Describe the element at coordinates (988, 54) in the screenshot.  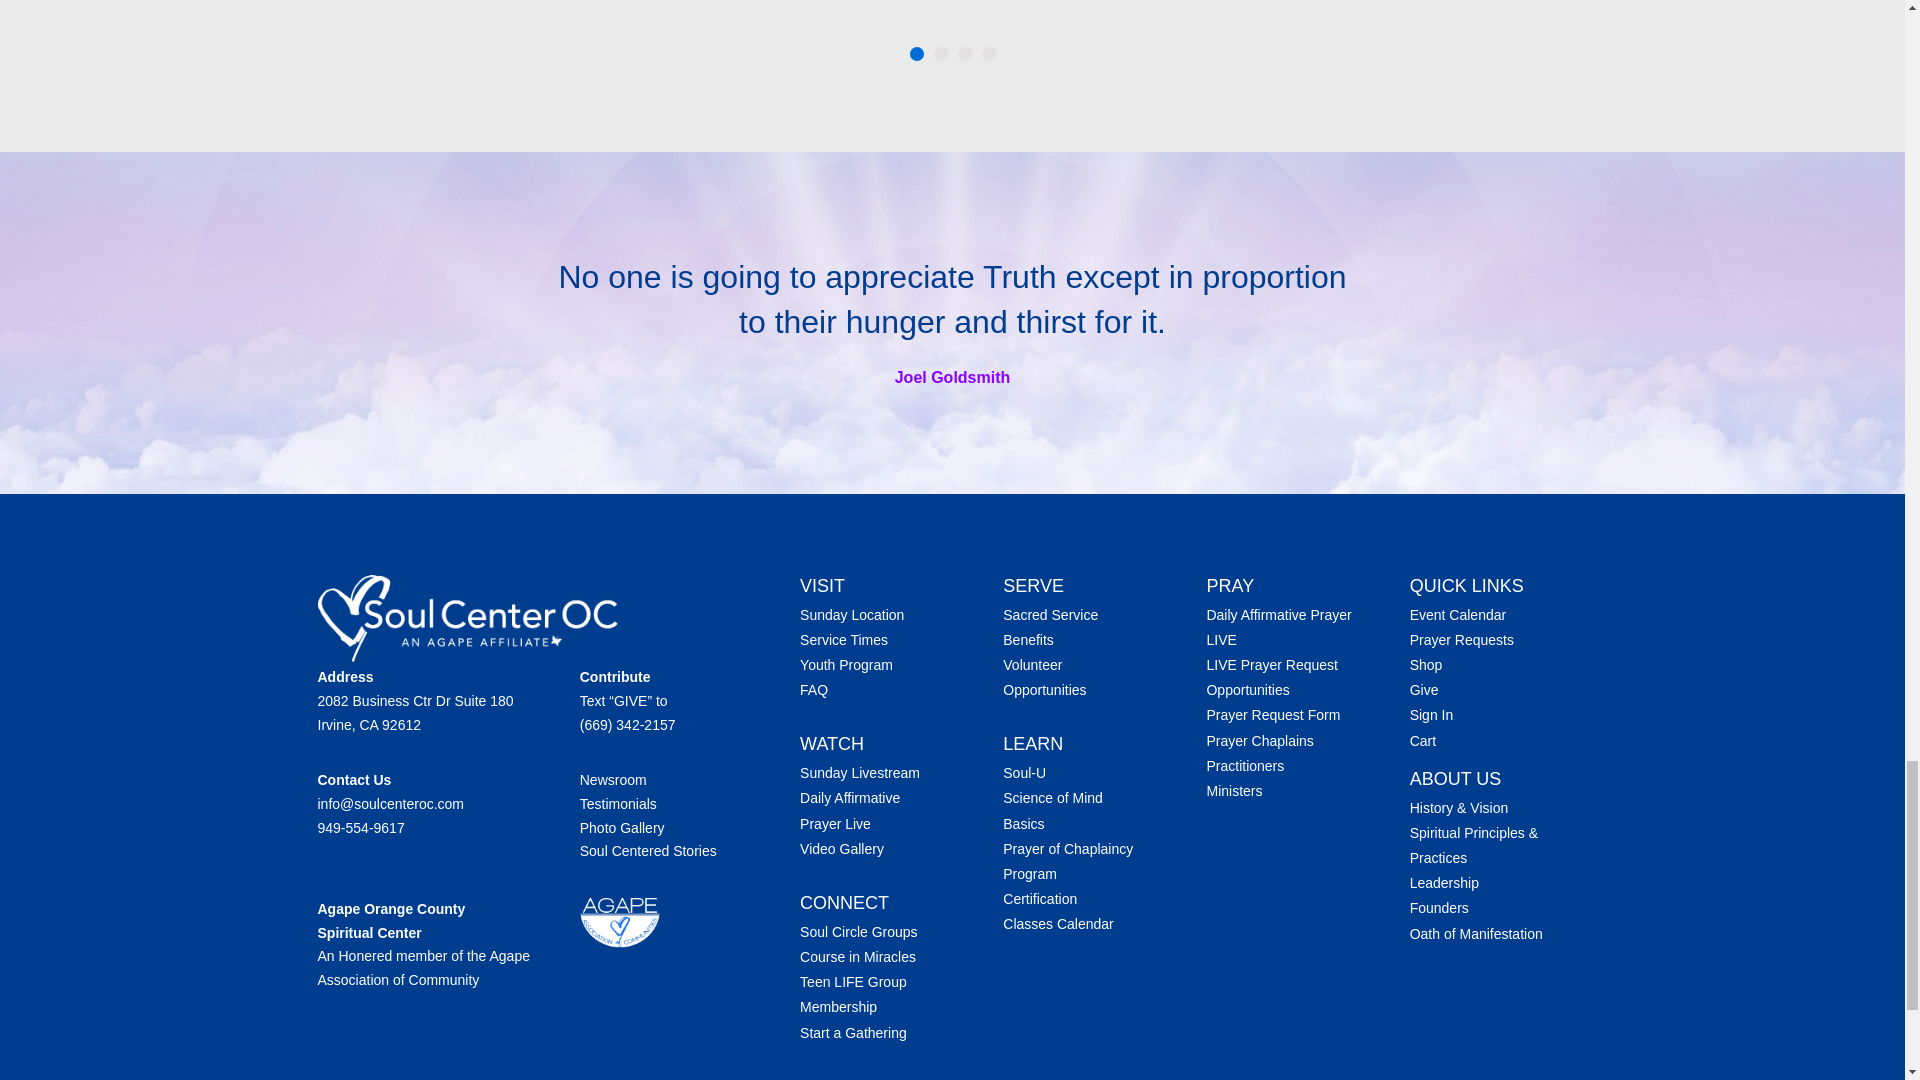
I see `4` at that location.